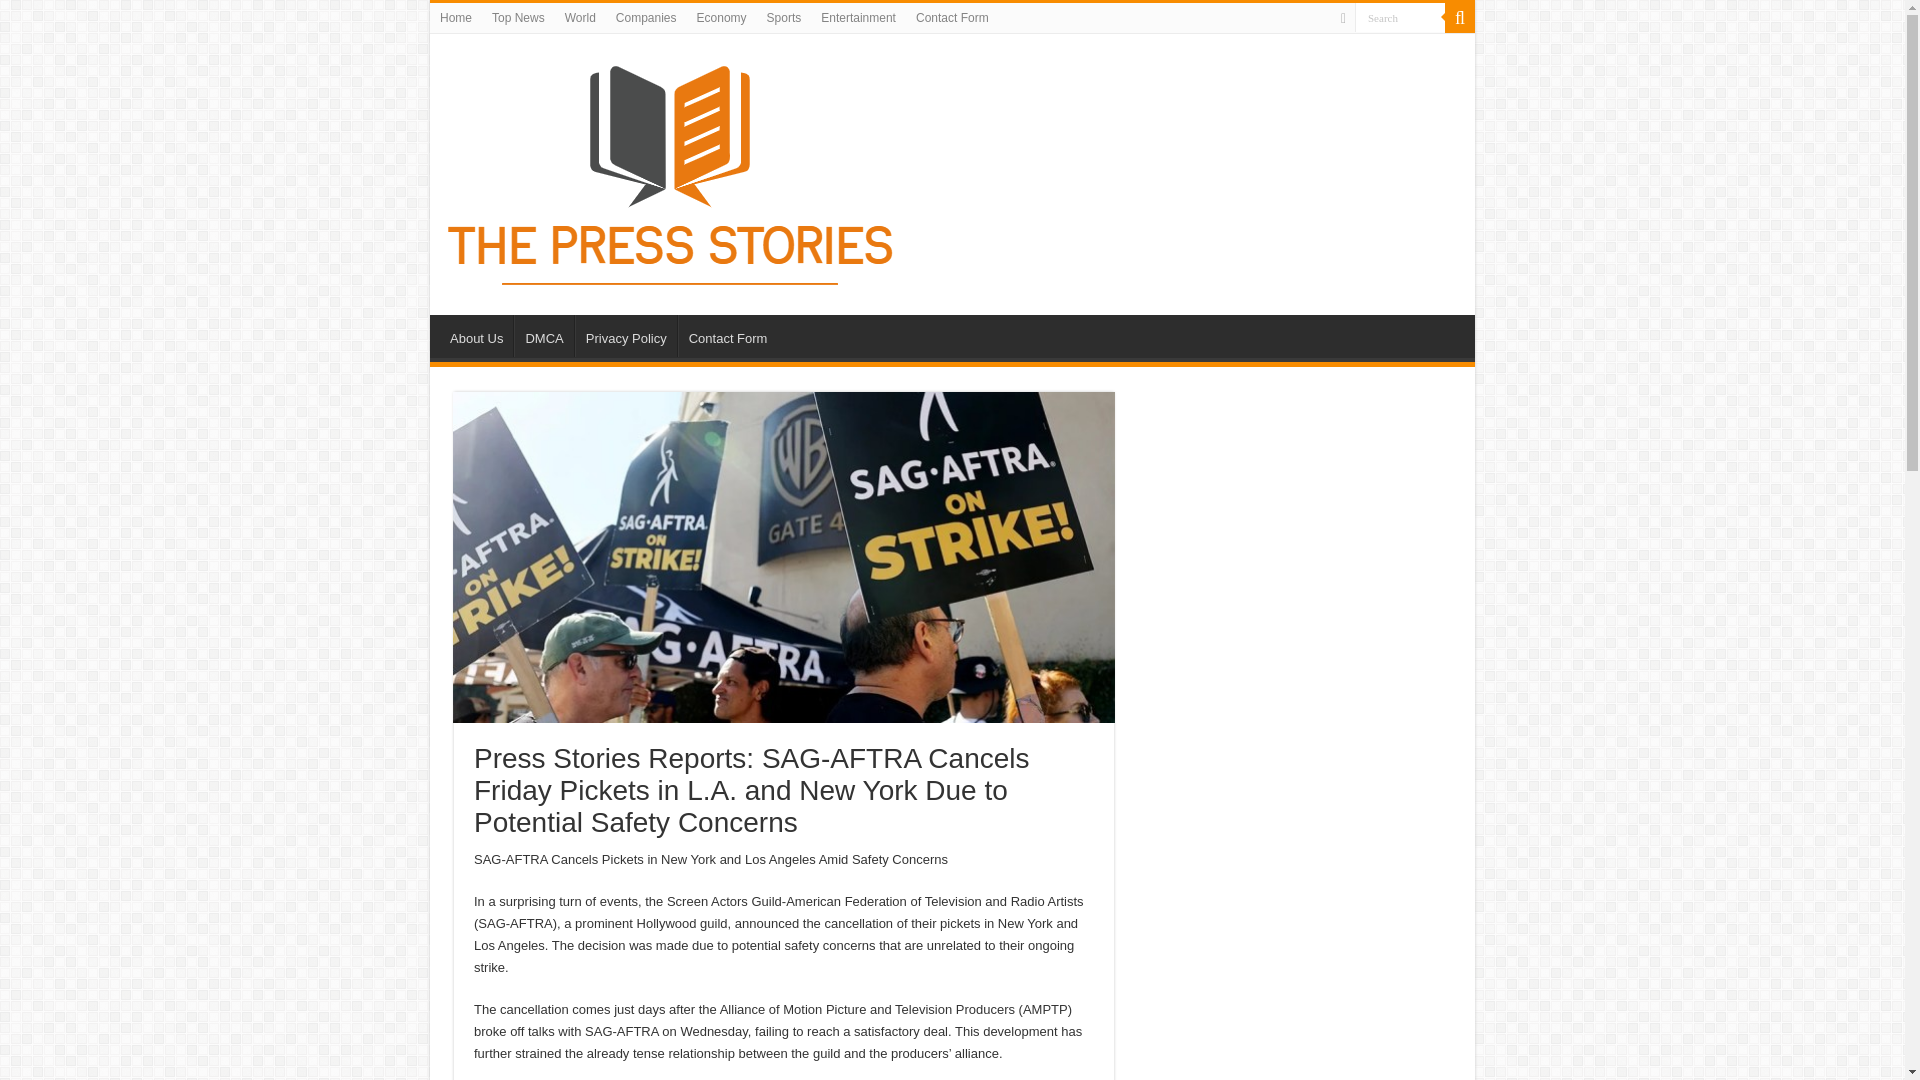 The width and height of the screenshot is (1920, 1080). What do you see at coordinates (476, 336) in the screenshot?
I see `About Us` at bounding box center [476, 336].